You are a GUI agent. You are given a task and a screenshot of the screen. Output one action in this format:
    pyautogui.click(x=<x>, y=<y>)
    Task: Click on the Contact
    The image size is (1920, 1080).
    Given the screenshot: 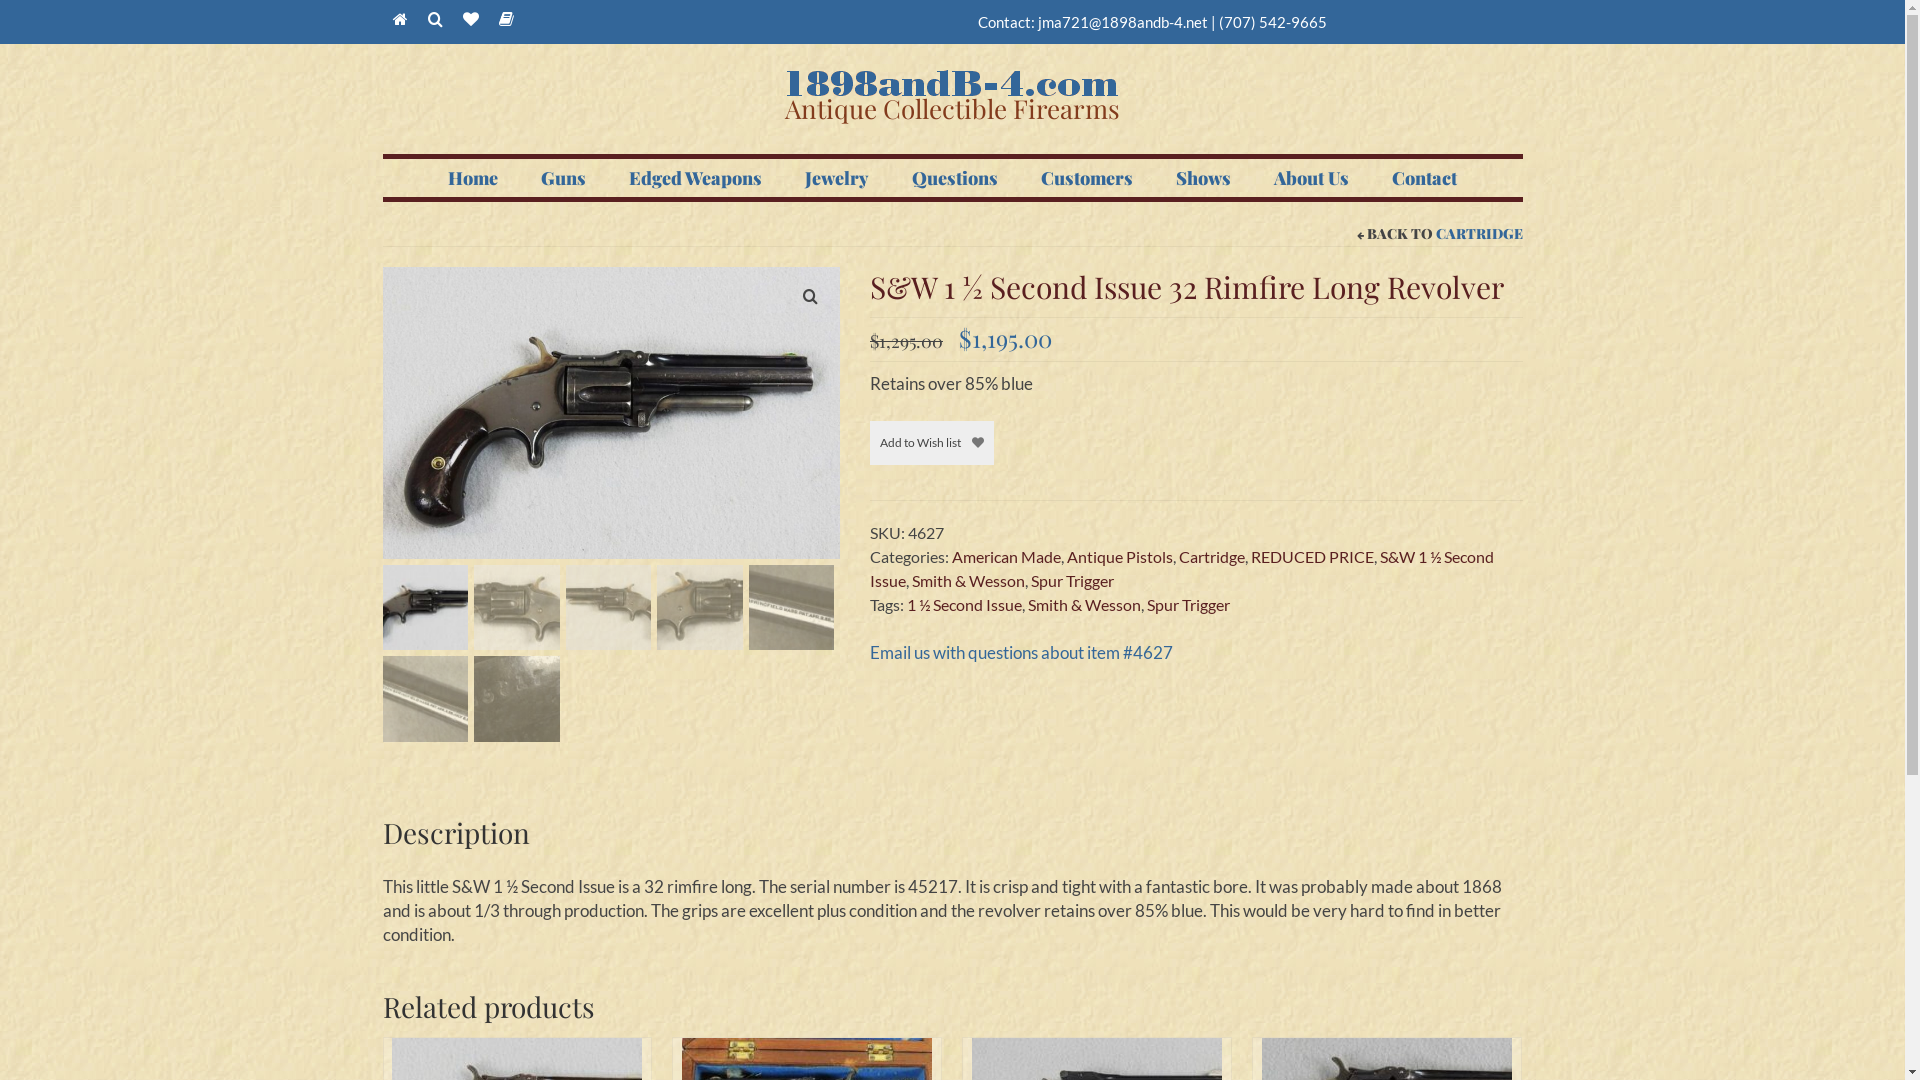 What is the action you would take?
    pyautogui.click(x=1424, y=178)
    